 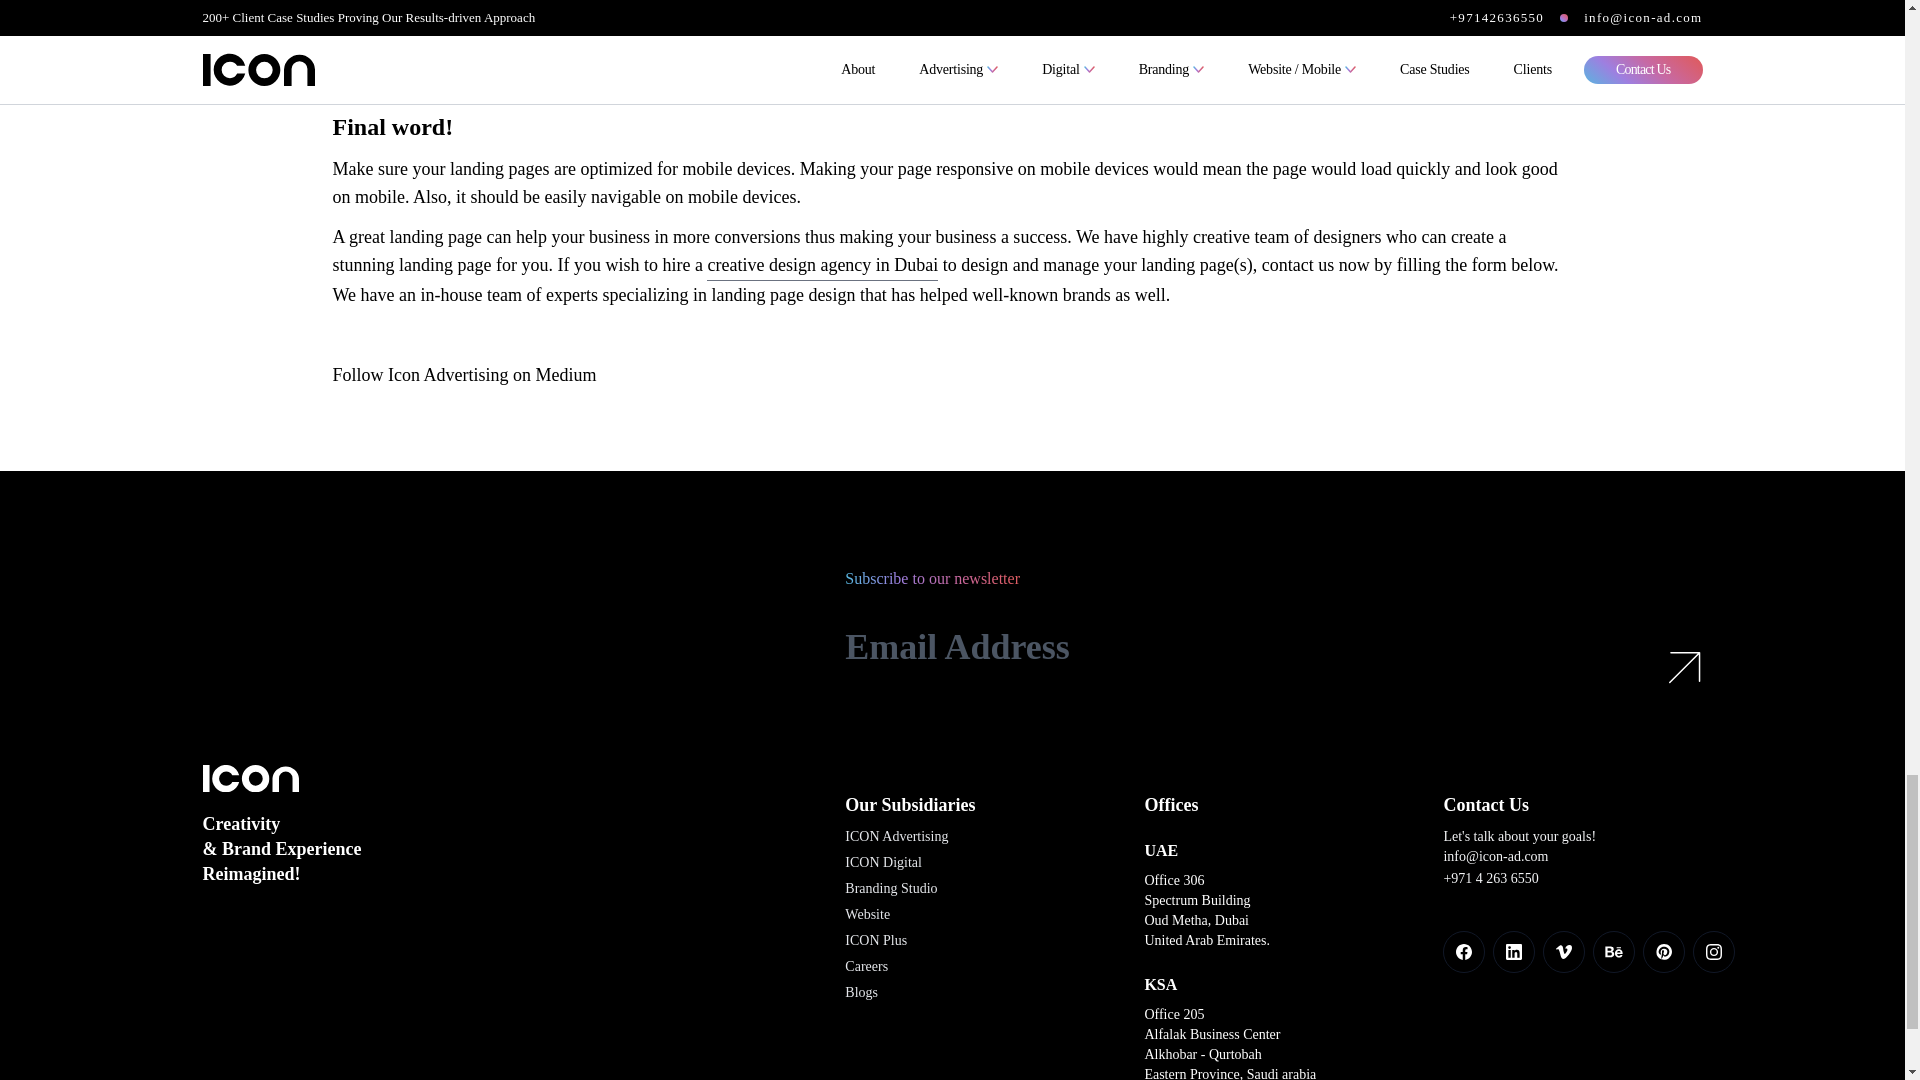 What do you see at coordinates (882, 864) in the screenshot?
I see `ICON Digital` at bounding box center [882, 864].